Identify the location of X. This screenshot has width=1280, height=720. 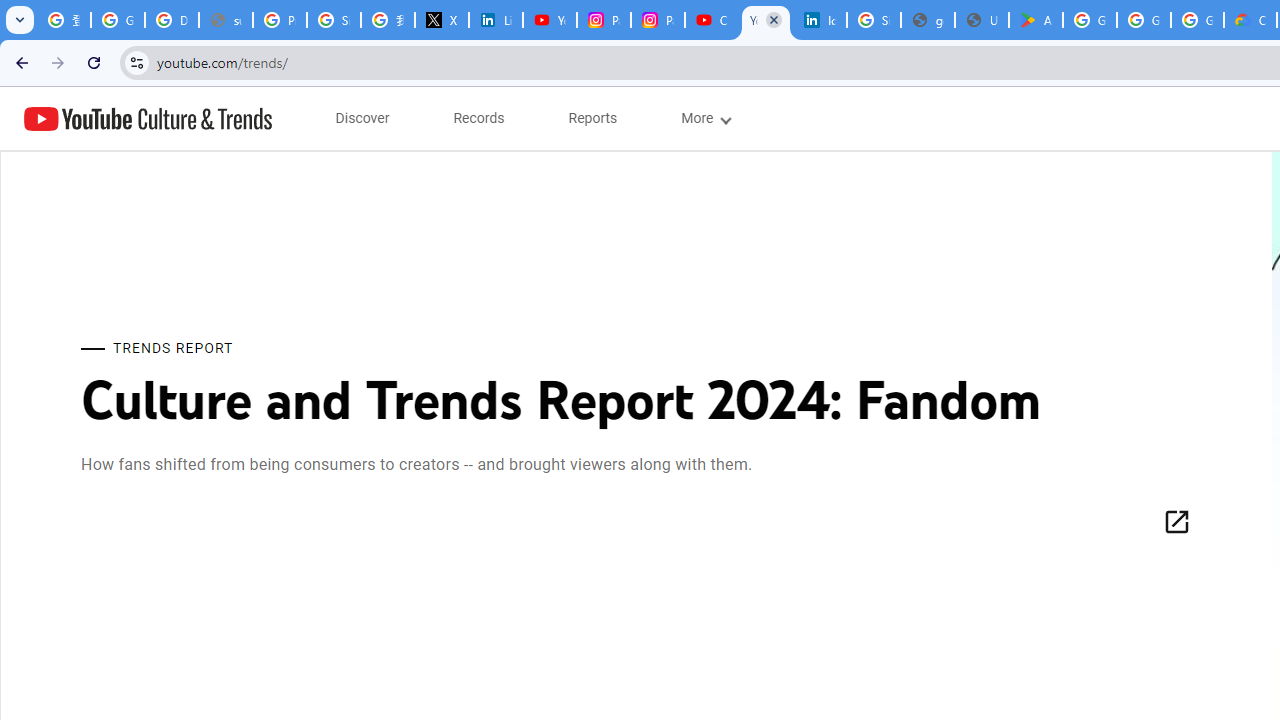
(441, 20).